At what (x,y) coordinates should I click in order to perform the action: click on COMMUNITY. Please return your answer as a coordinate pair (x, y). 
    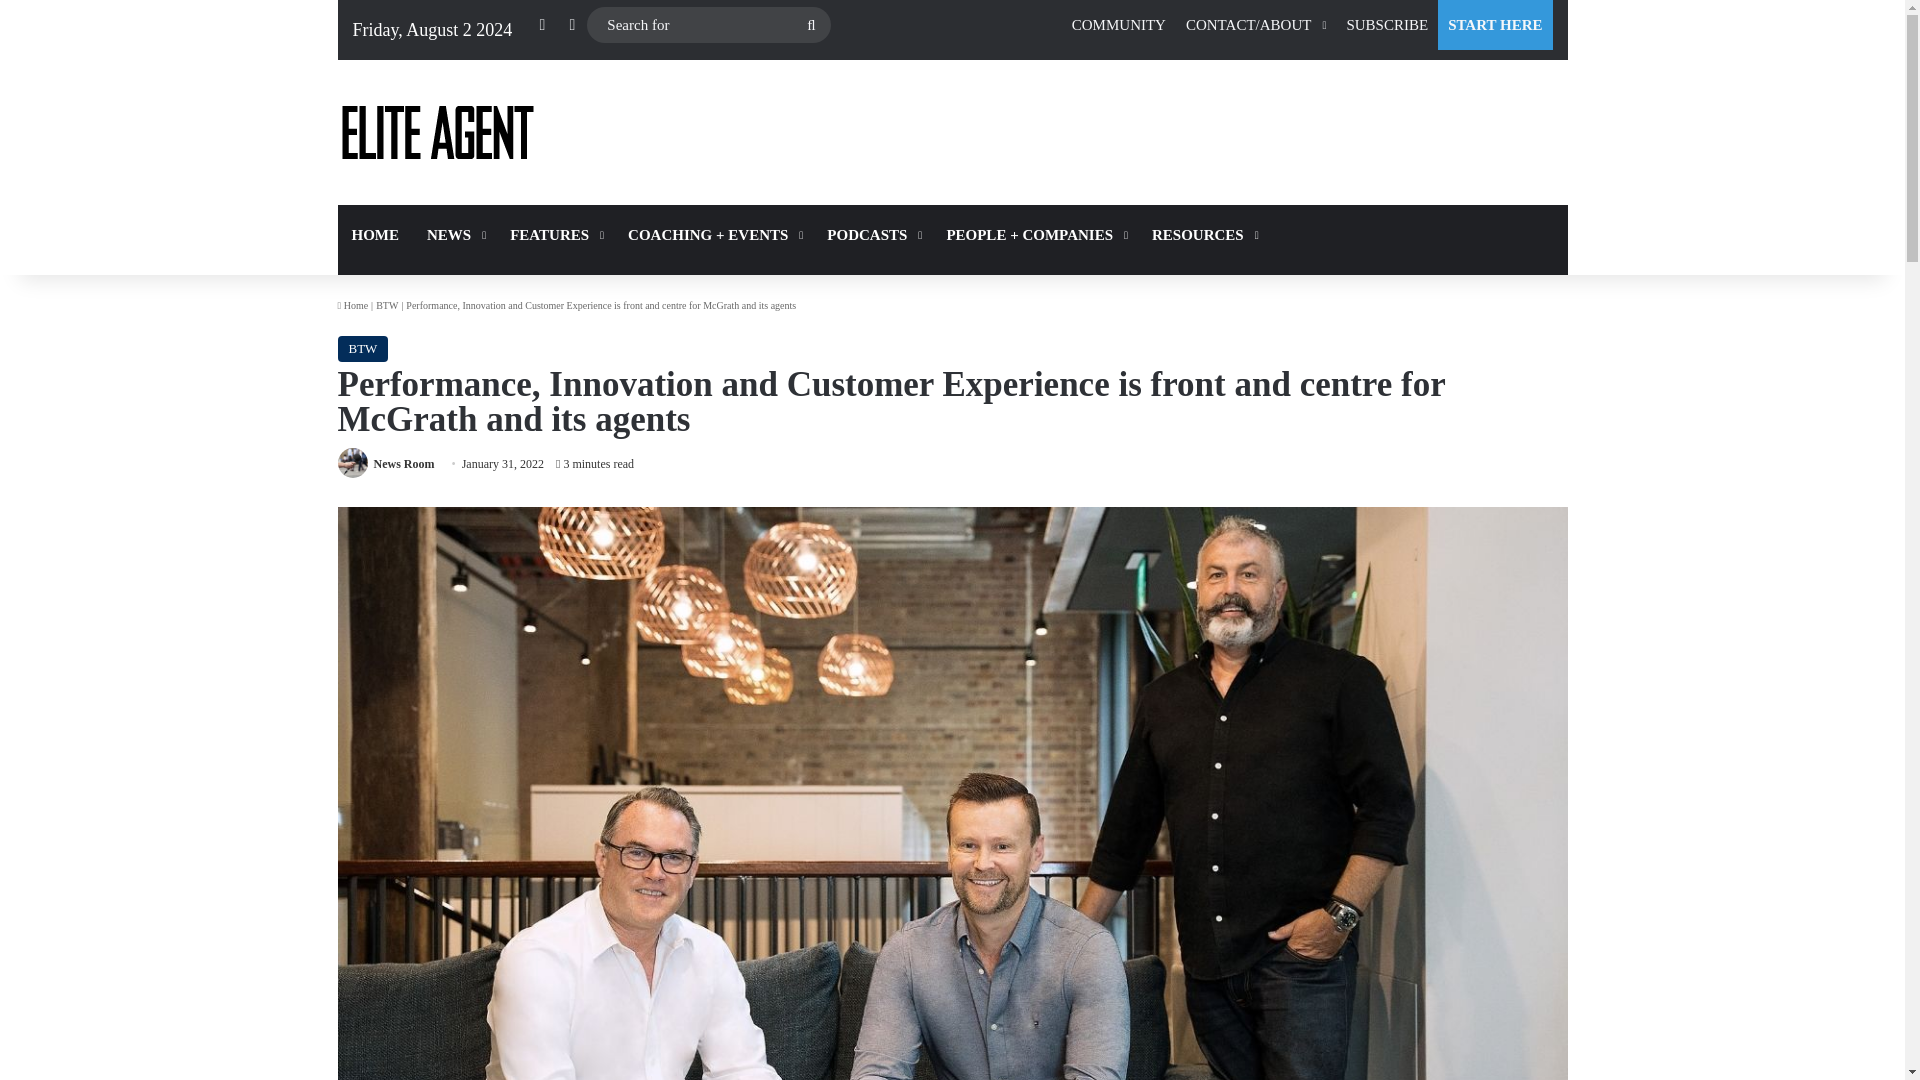
    Looking at the image, I should click on (1118, 24).